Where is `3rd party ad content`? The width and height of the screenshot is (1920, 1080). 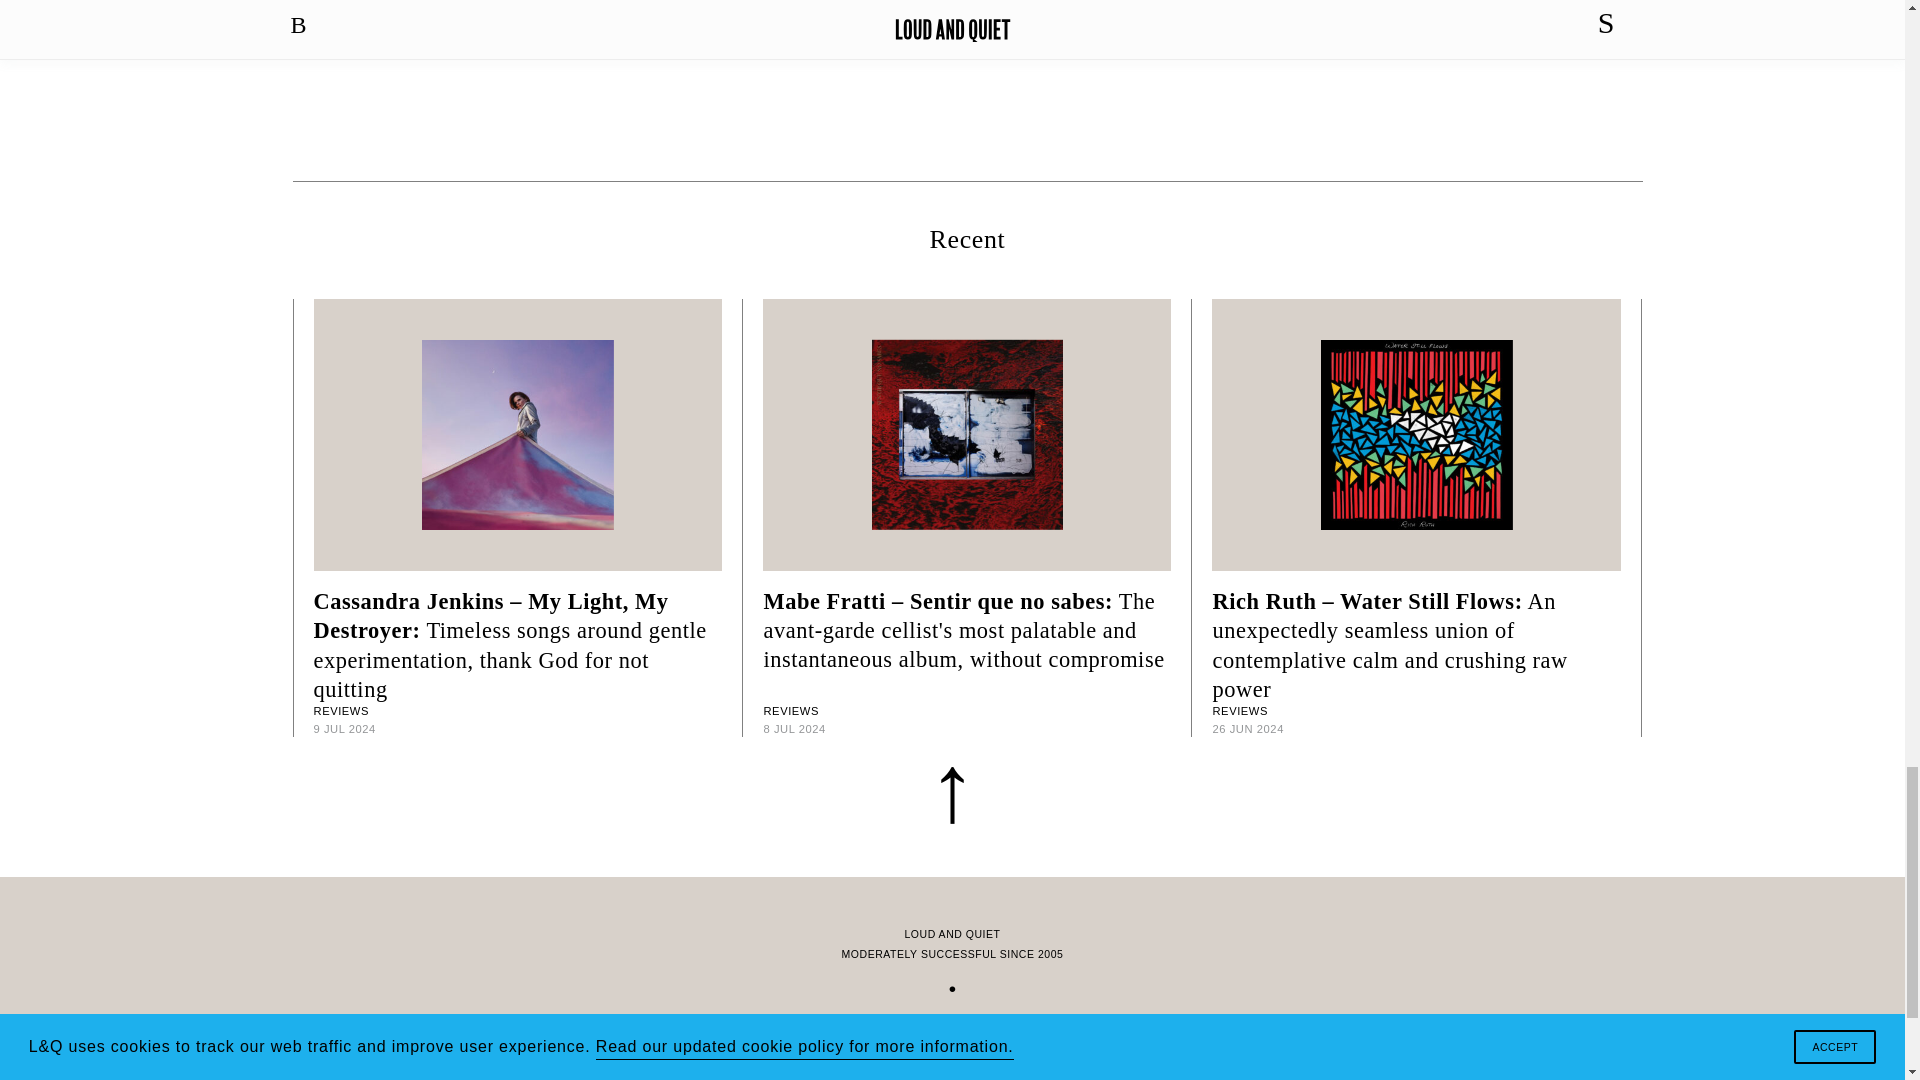
3rd party ad content is located at coordinates (953, 76).